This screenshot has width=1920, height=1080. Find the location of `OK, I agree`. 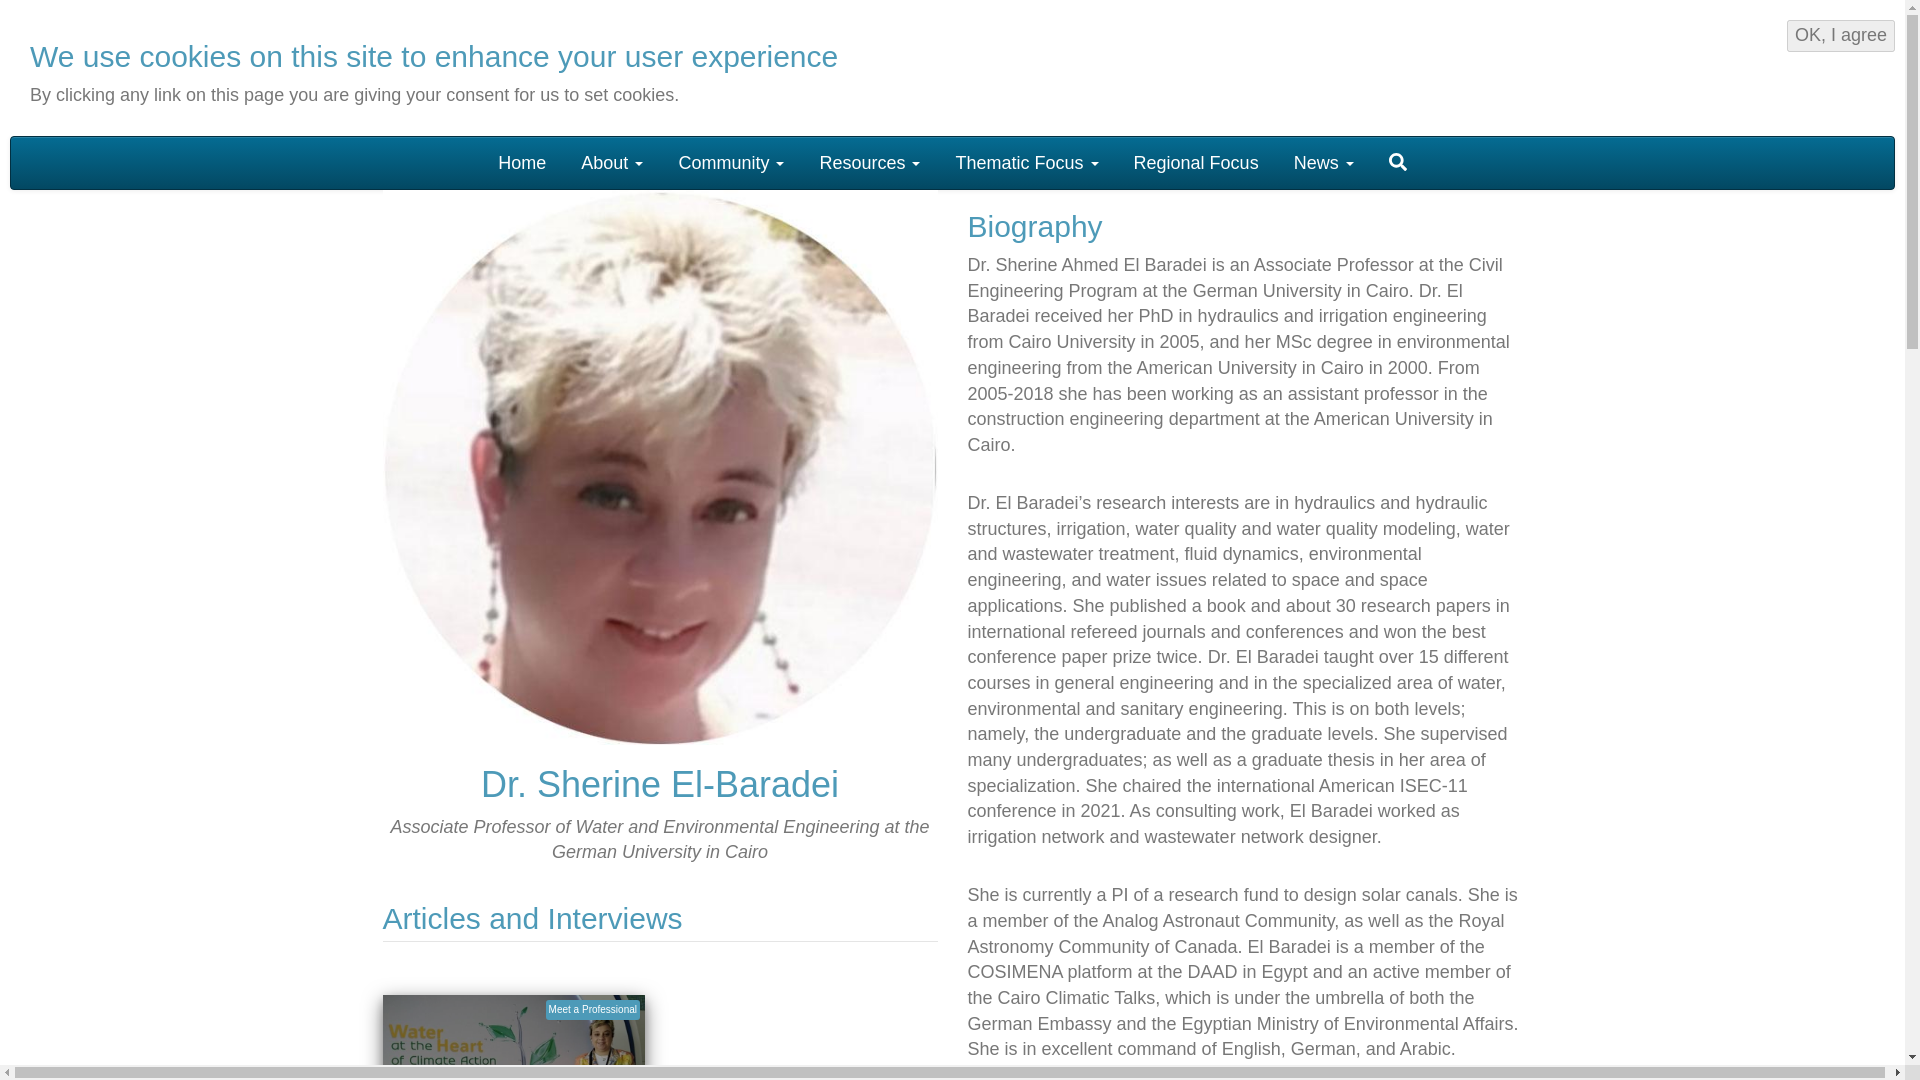

OK, I agree is located at coordinates (1841, 36).